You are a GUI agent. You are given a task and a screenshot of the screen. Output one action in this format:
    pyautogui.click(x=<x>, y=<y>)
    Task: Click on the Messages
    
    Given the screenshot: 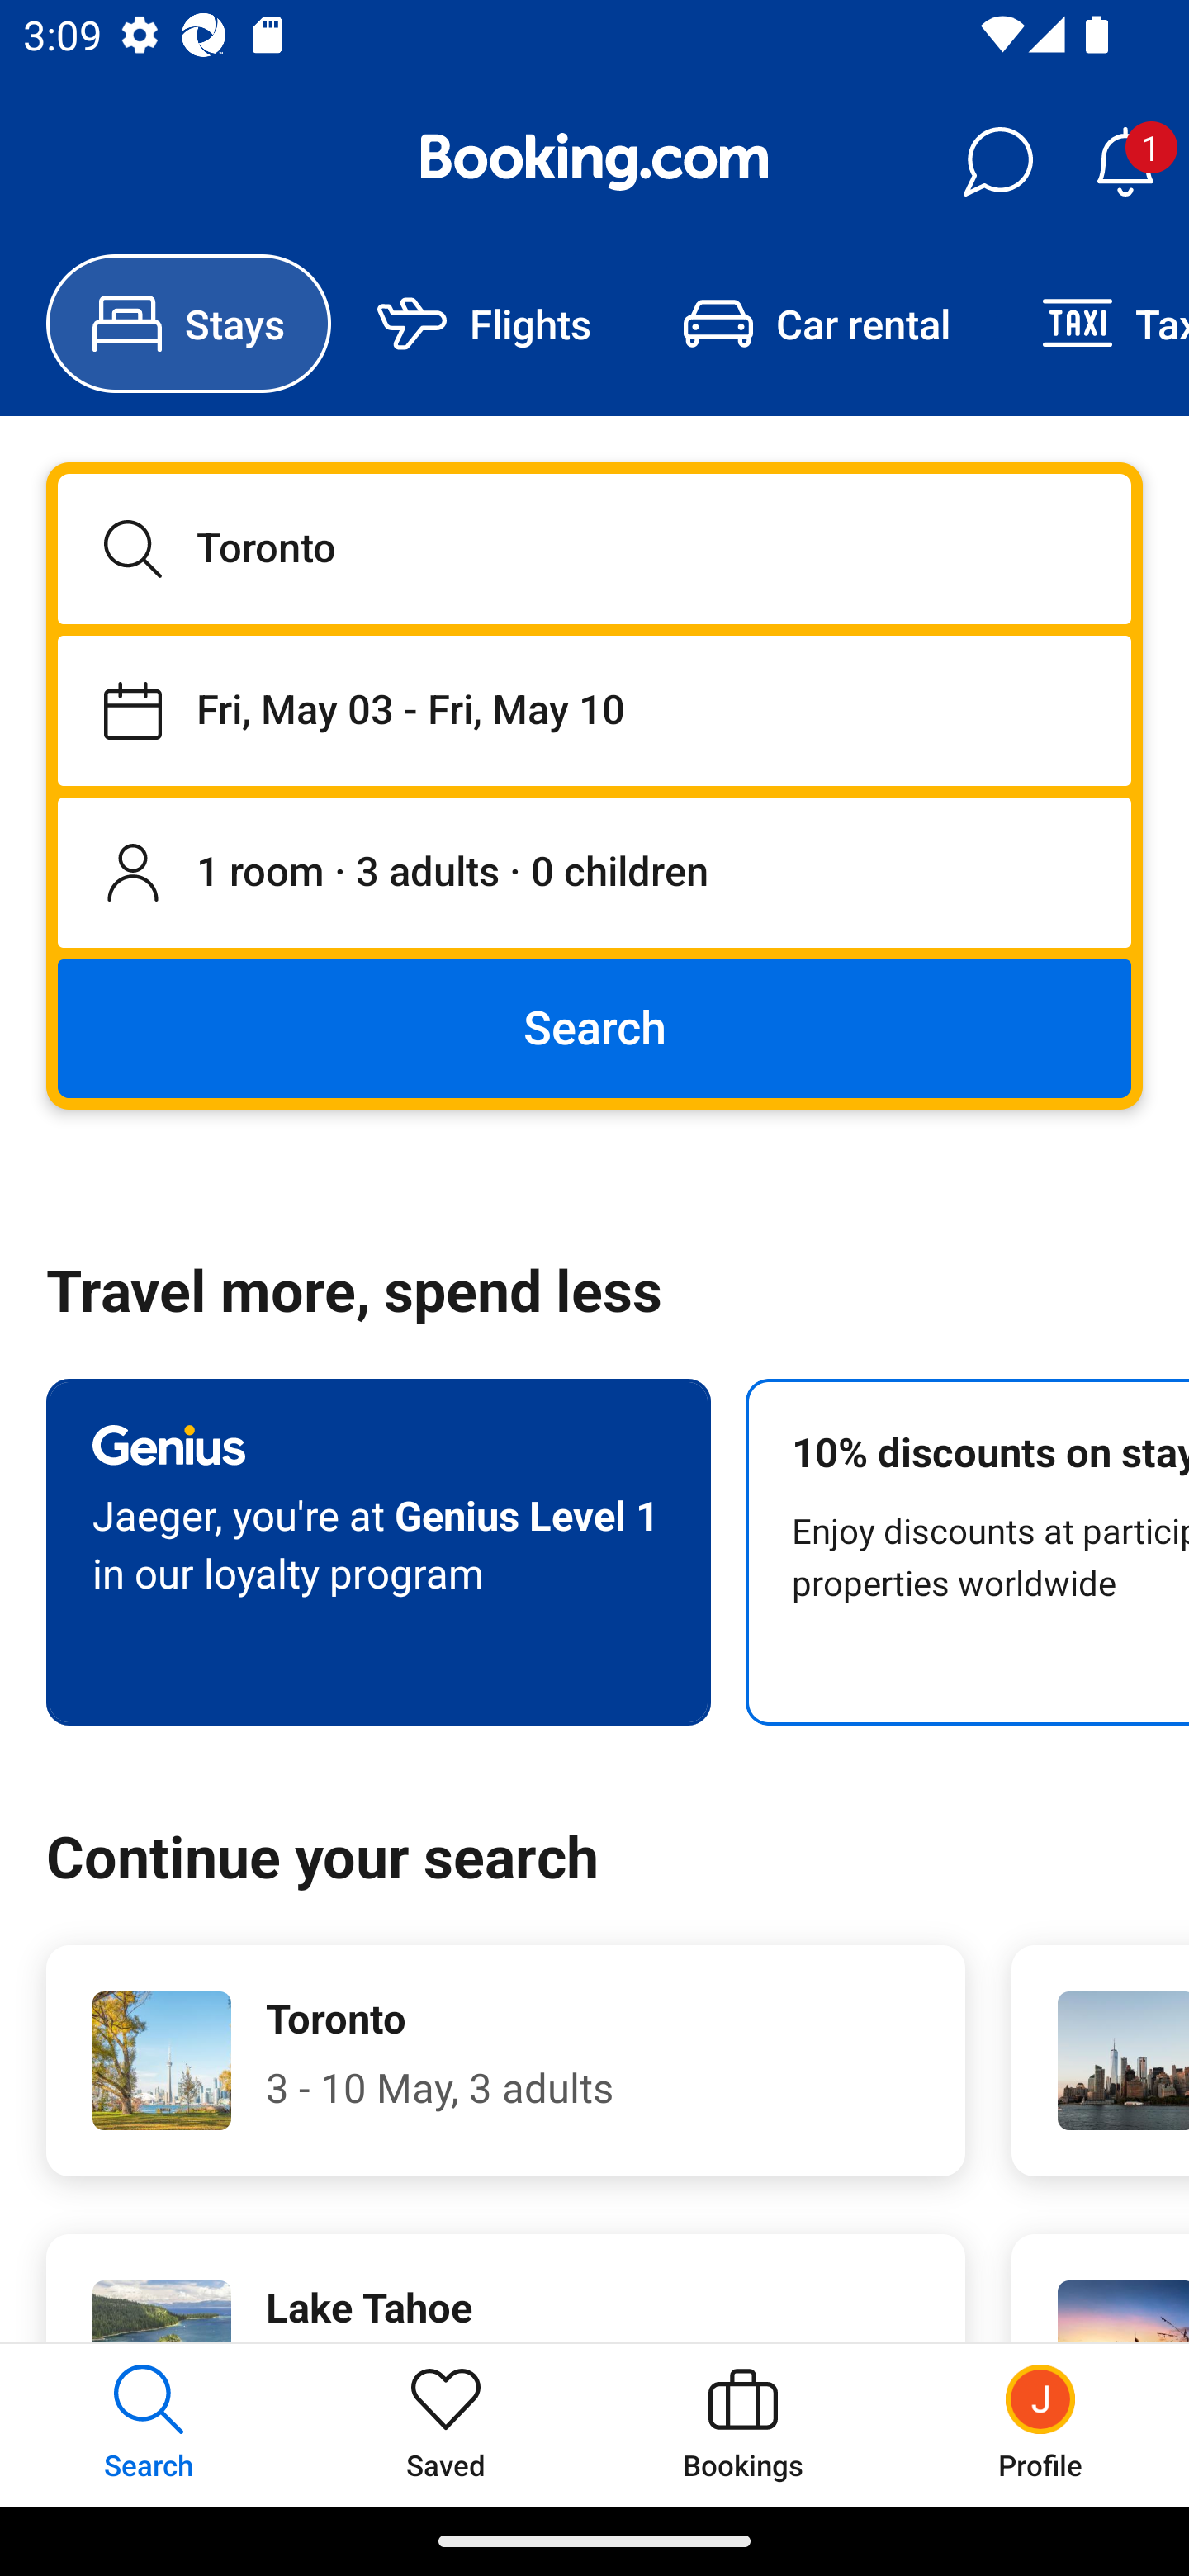 What is the action you would take?
    pyautogui.click(x=997, y=162)
    